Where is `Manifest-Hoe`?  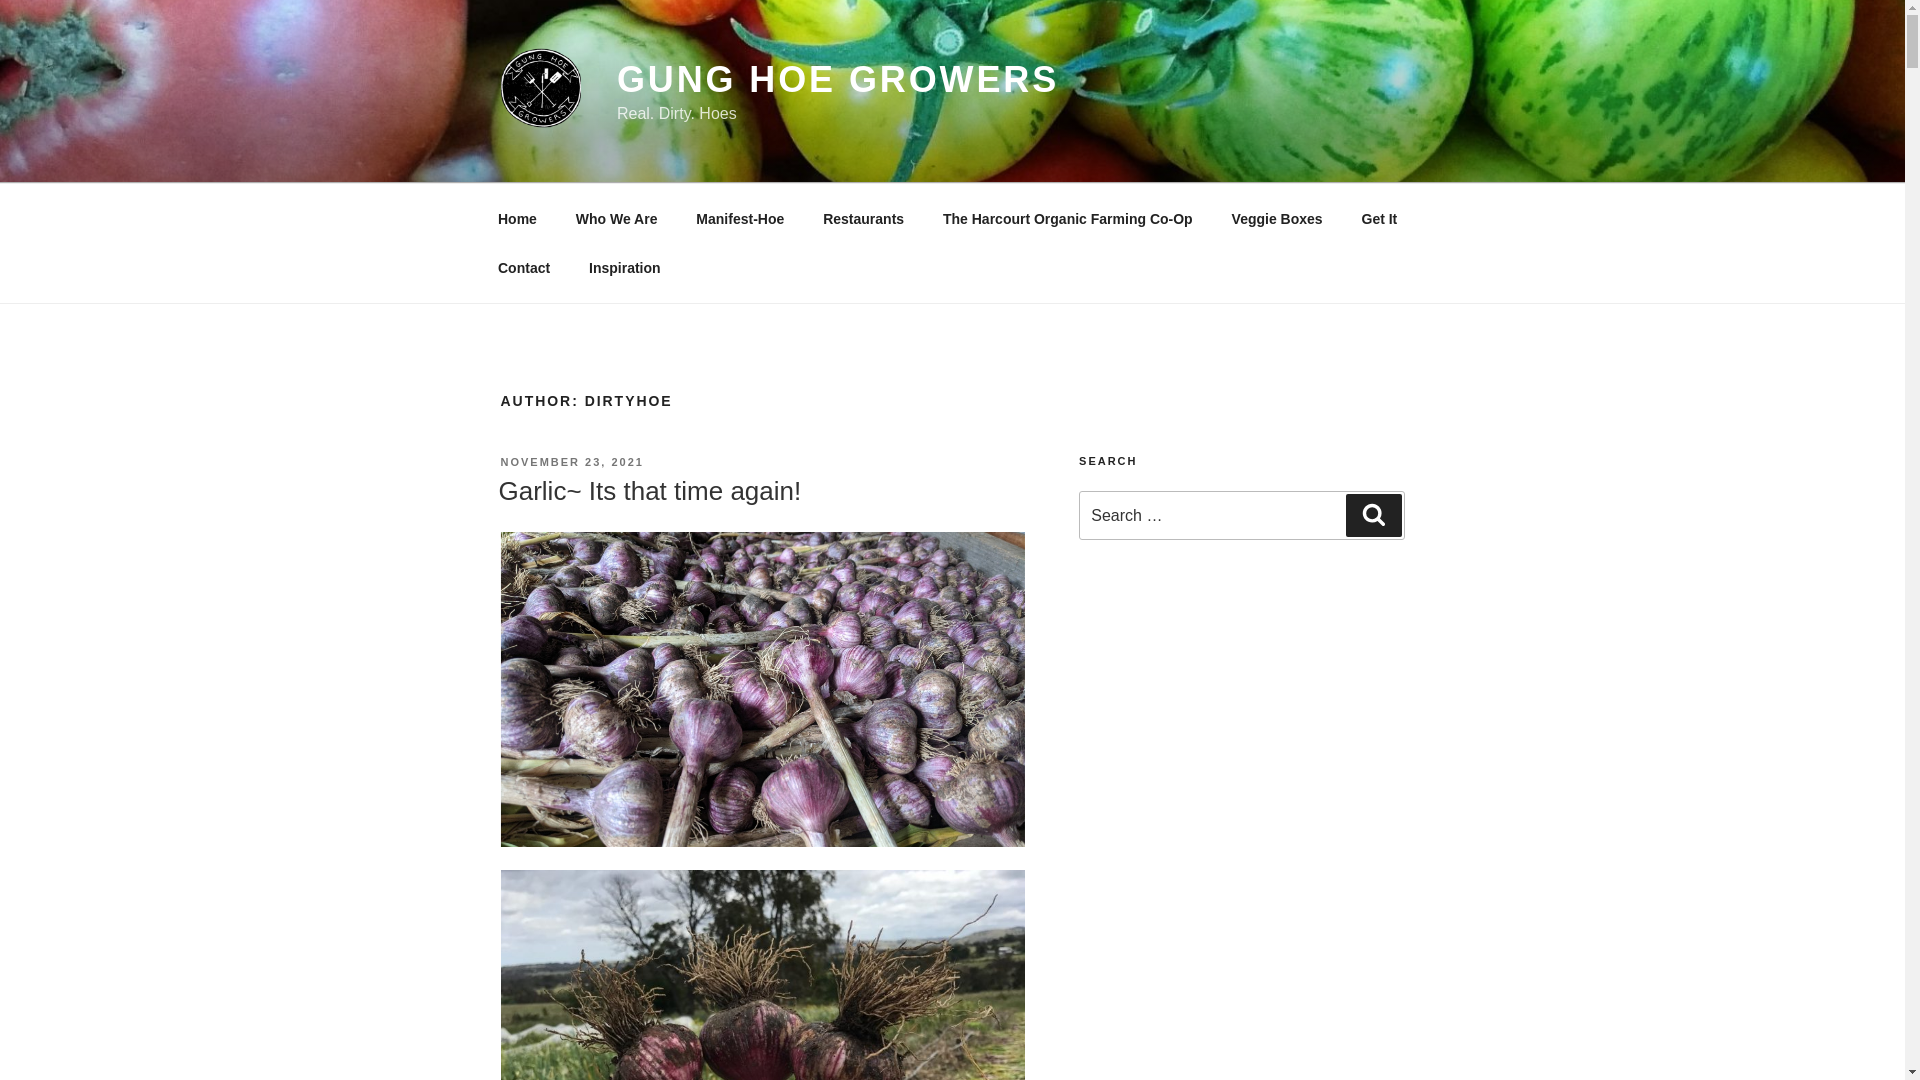 Manifest-Hoe is located at coordinates (740, 218).